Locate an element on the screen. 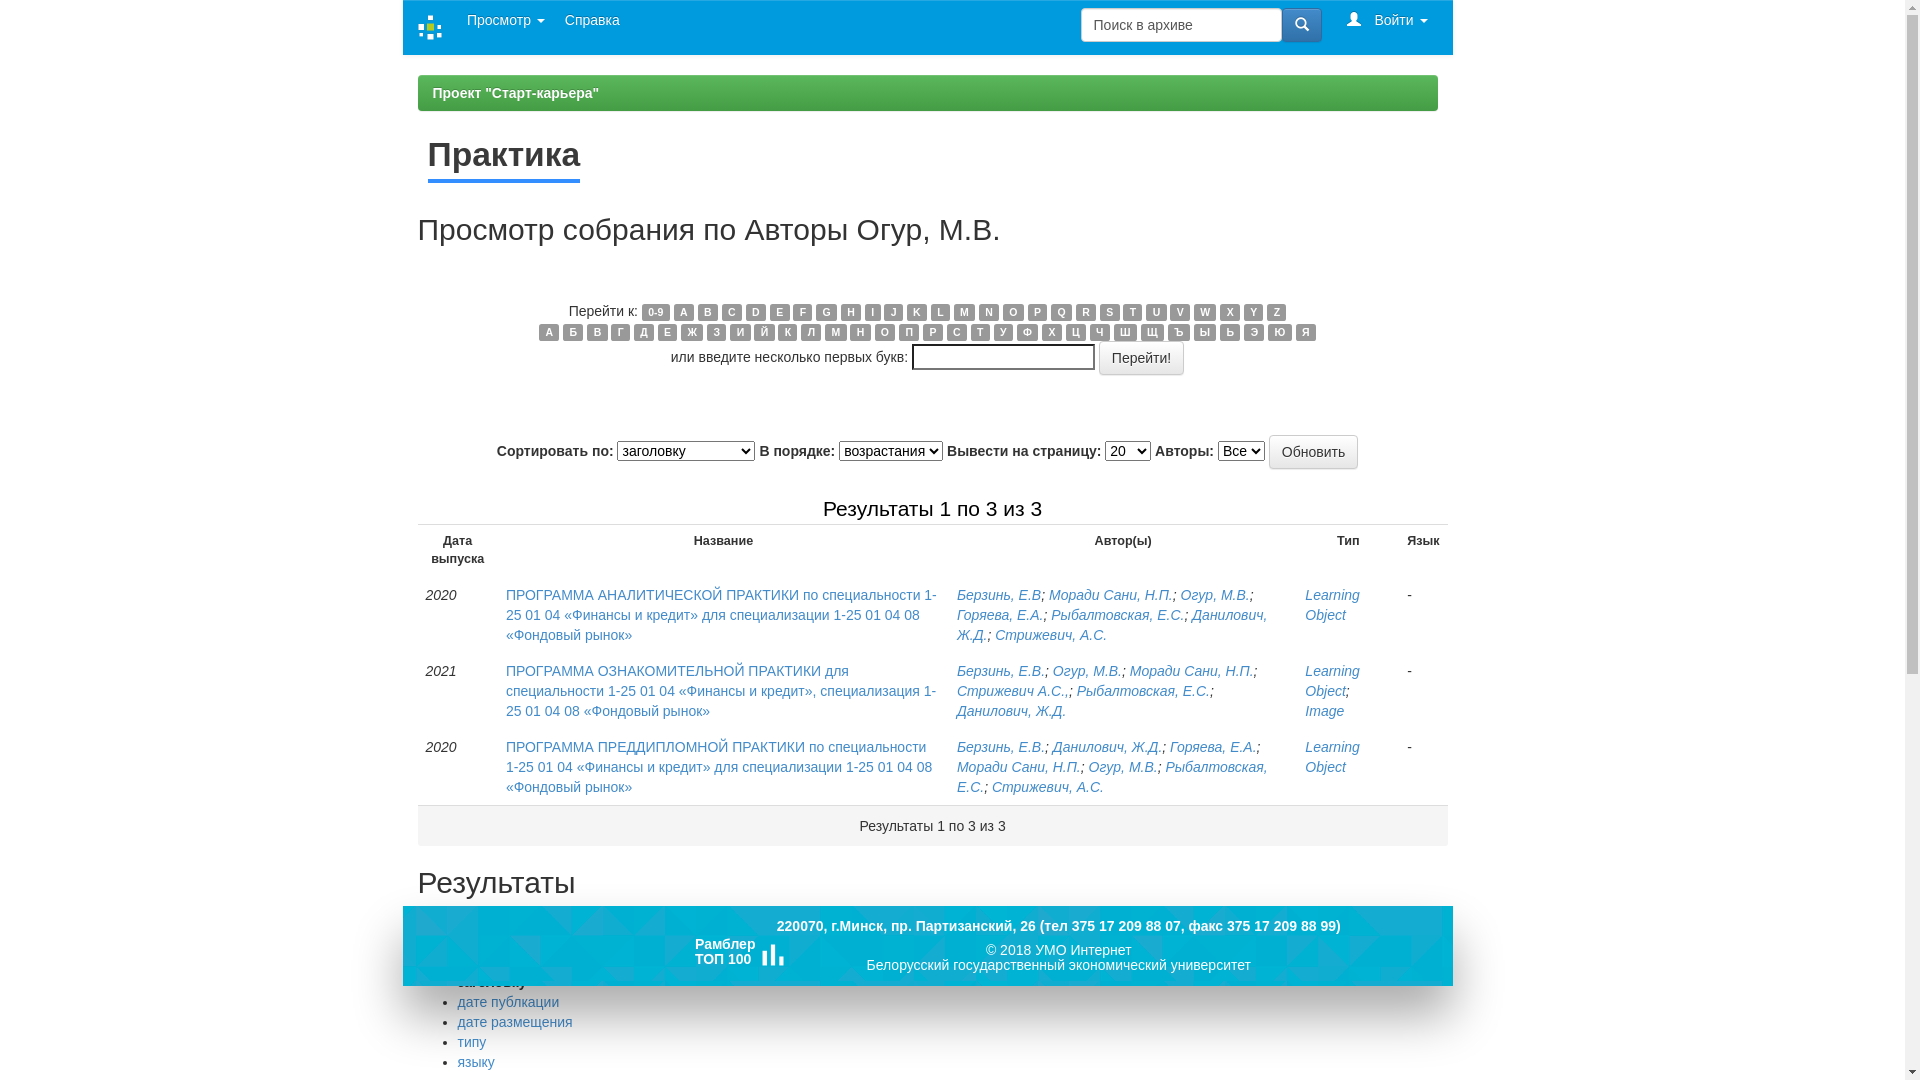 Image resolution: width=1920 pixels, height=1080 pixels. K is located at coordinates (917, 312).